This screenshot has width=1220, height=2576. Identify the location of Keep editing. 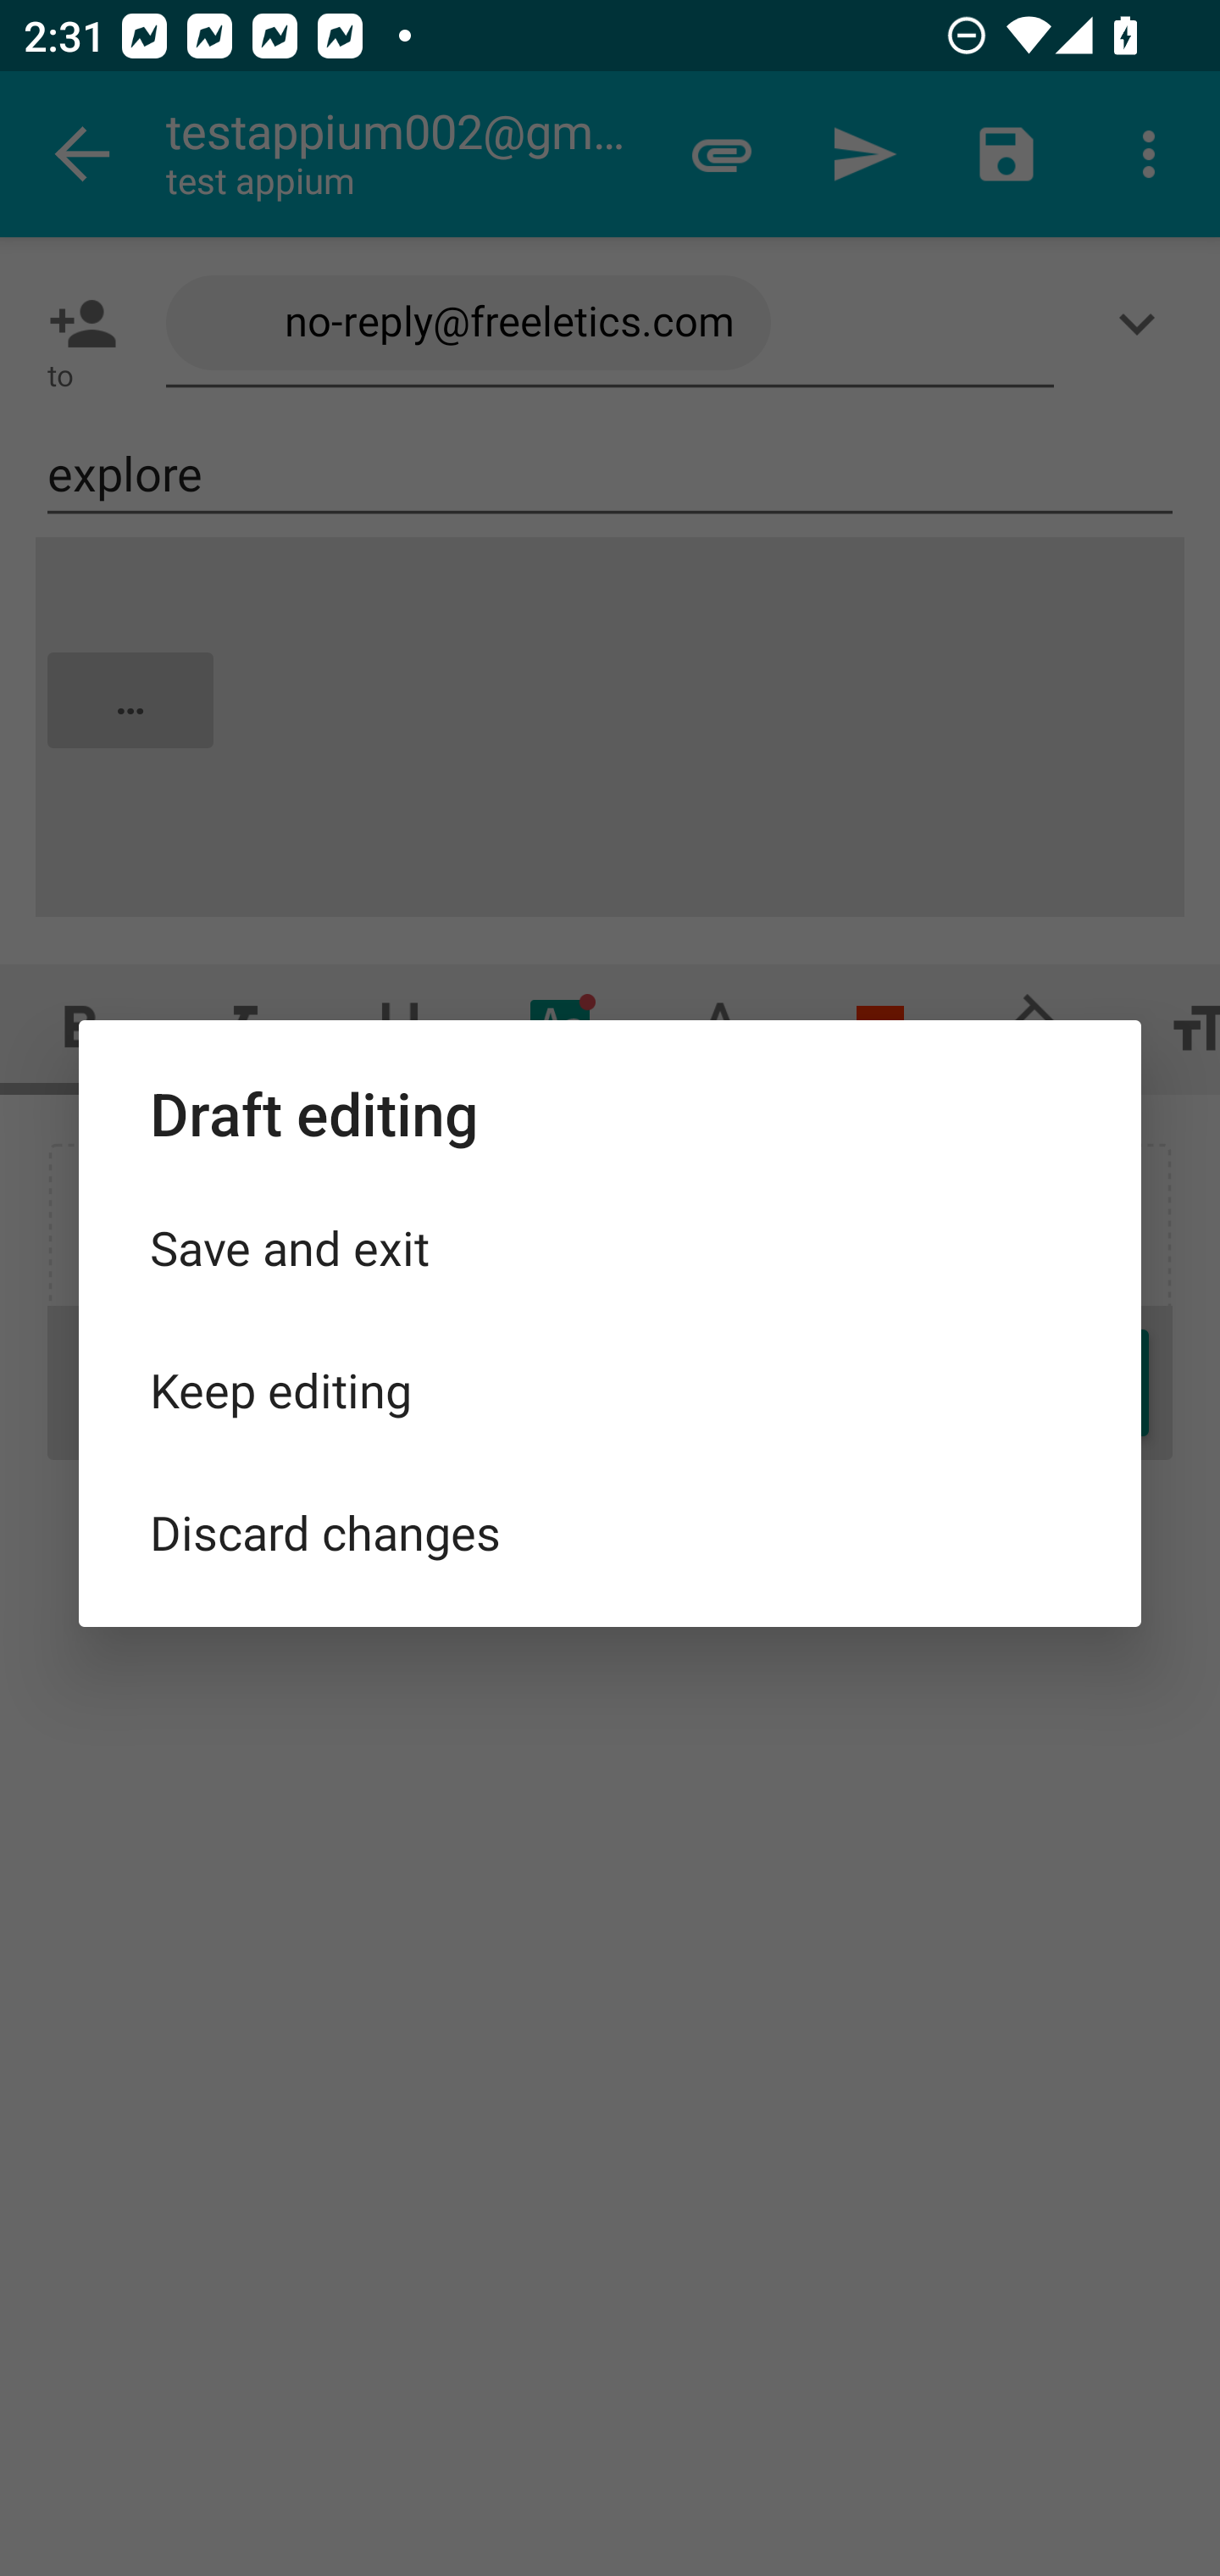
(610, 1390).